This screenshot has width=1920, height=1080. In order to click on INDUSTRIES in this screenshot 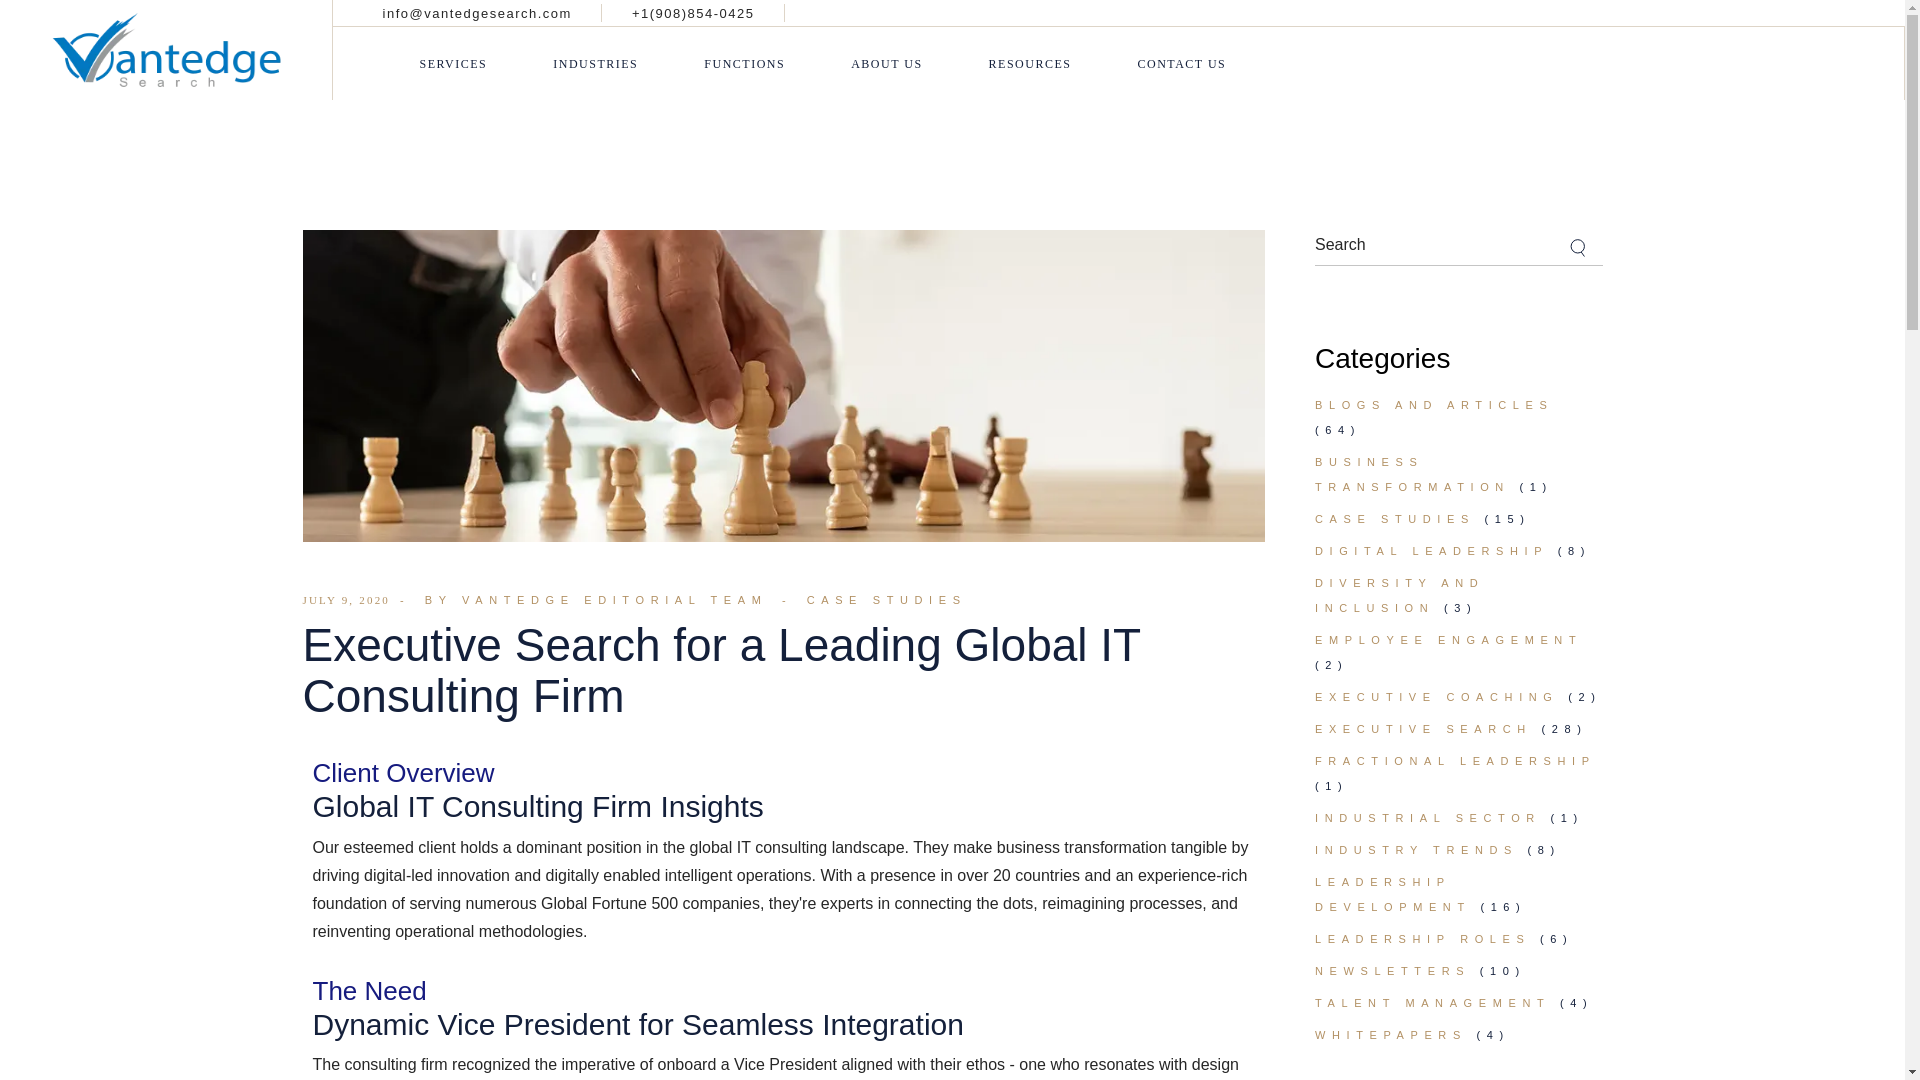, I will do `click(594, 64)`.